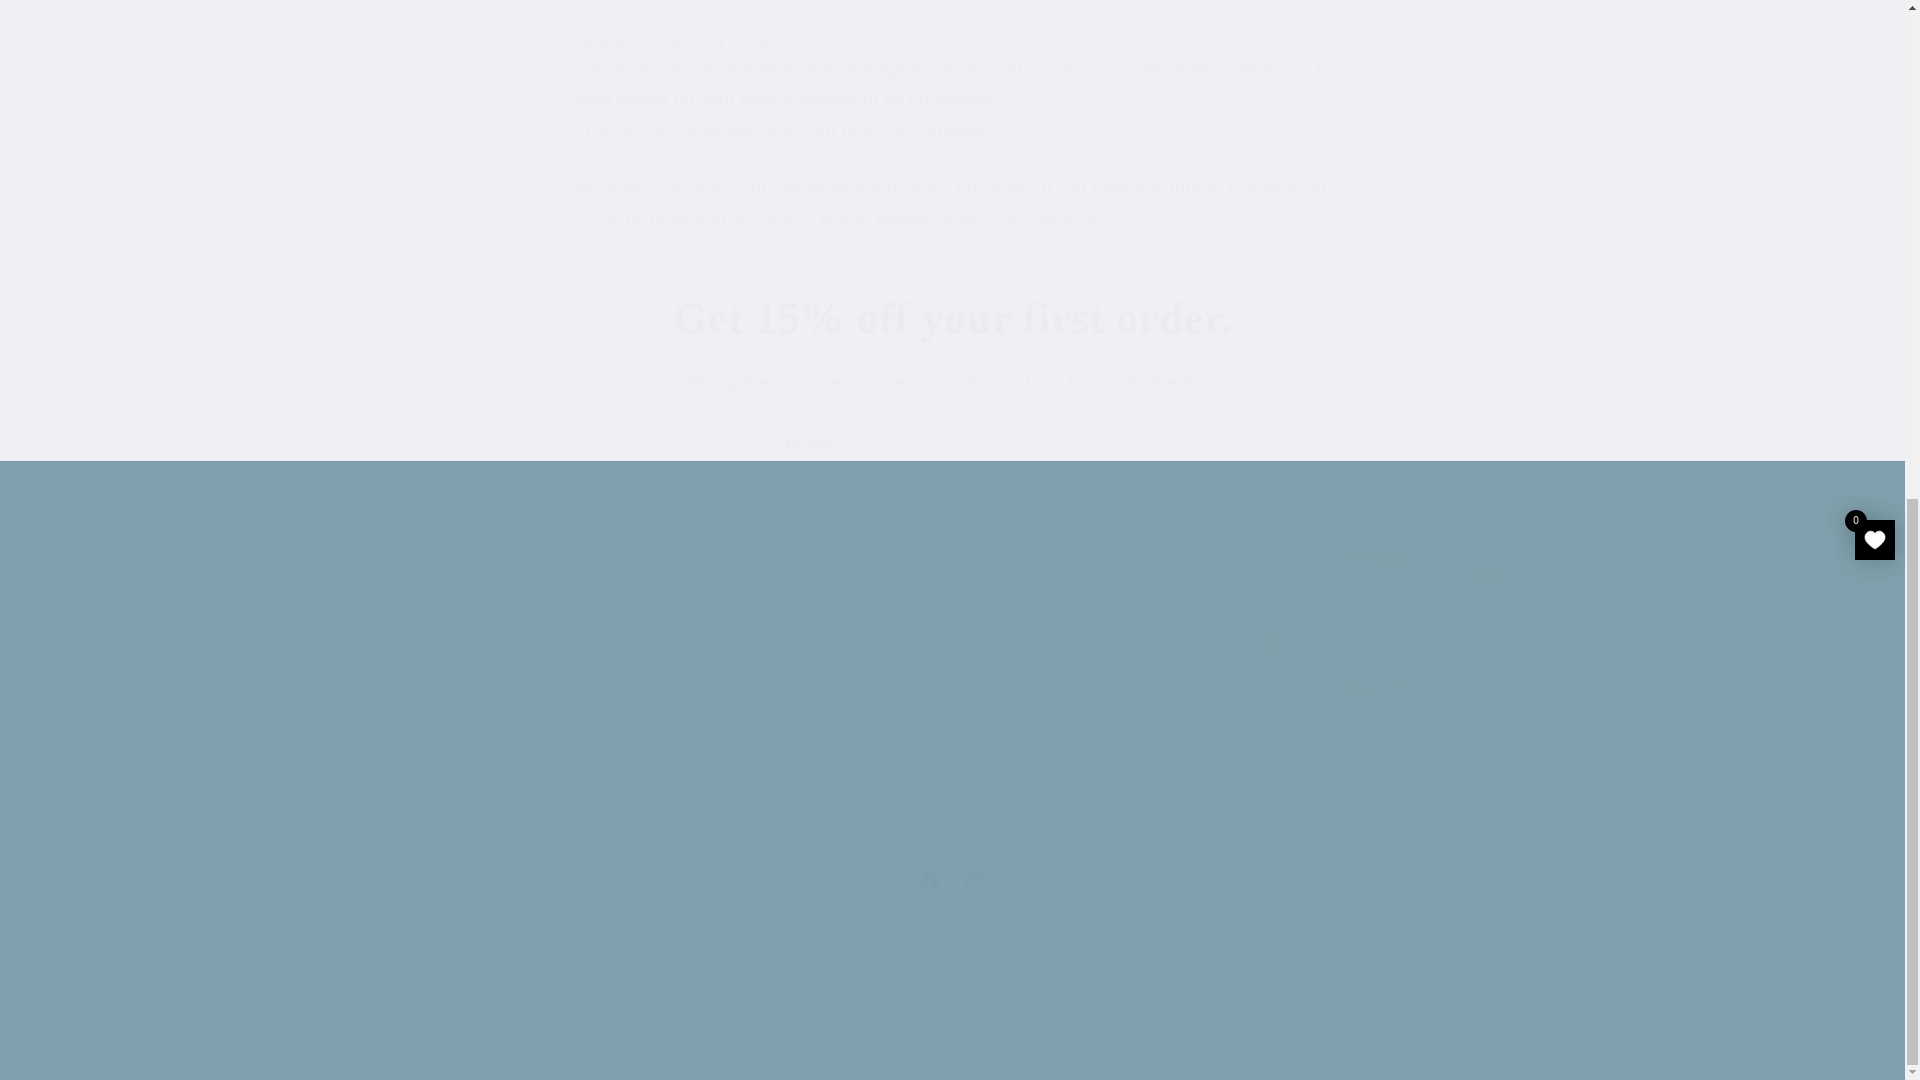 This screenshot has width=1920, height=1080. What do you see at coordinates (952, 880) in the screenshot?
I see `Email` at bounding box center [952, 880].